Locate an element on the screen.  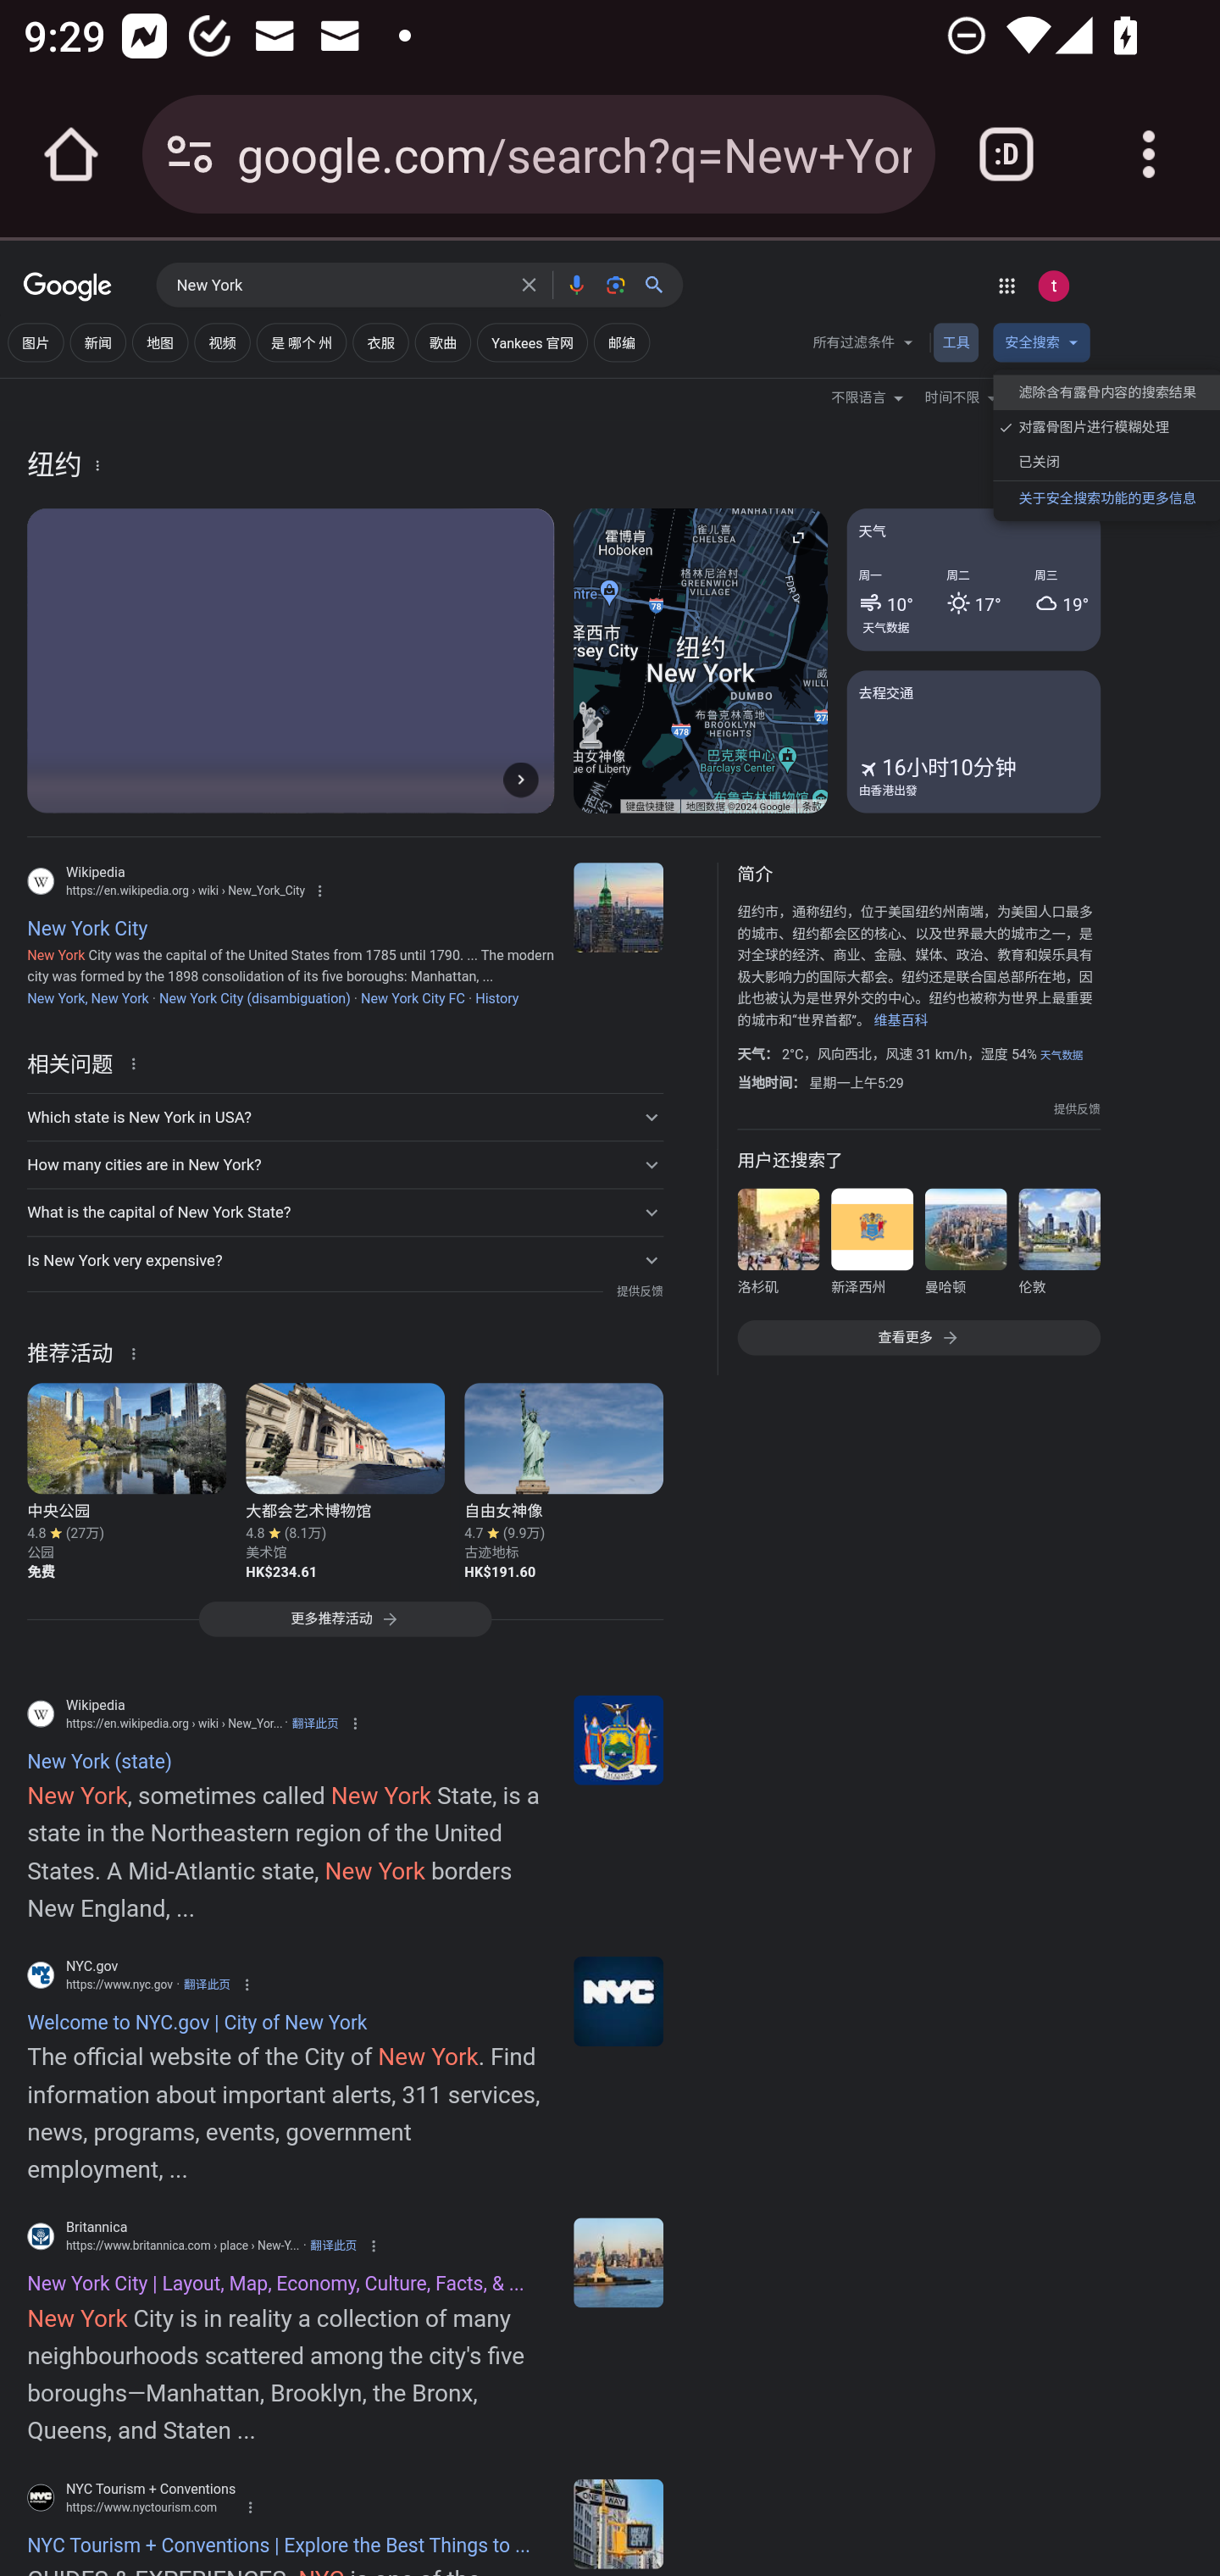
New York City FC is located at coordinates (412, 999).